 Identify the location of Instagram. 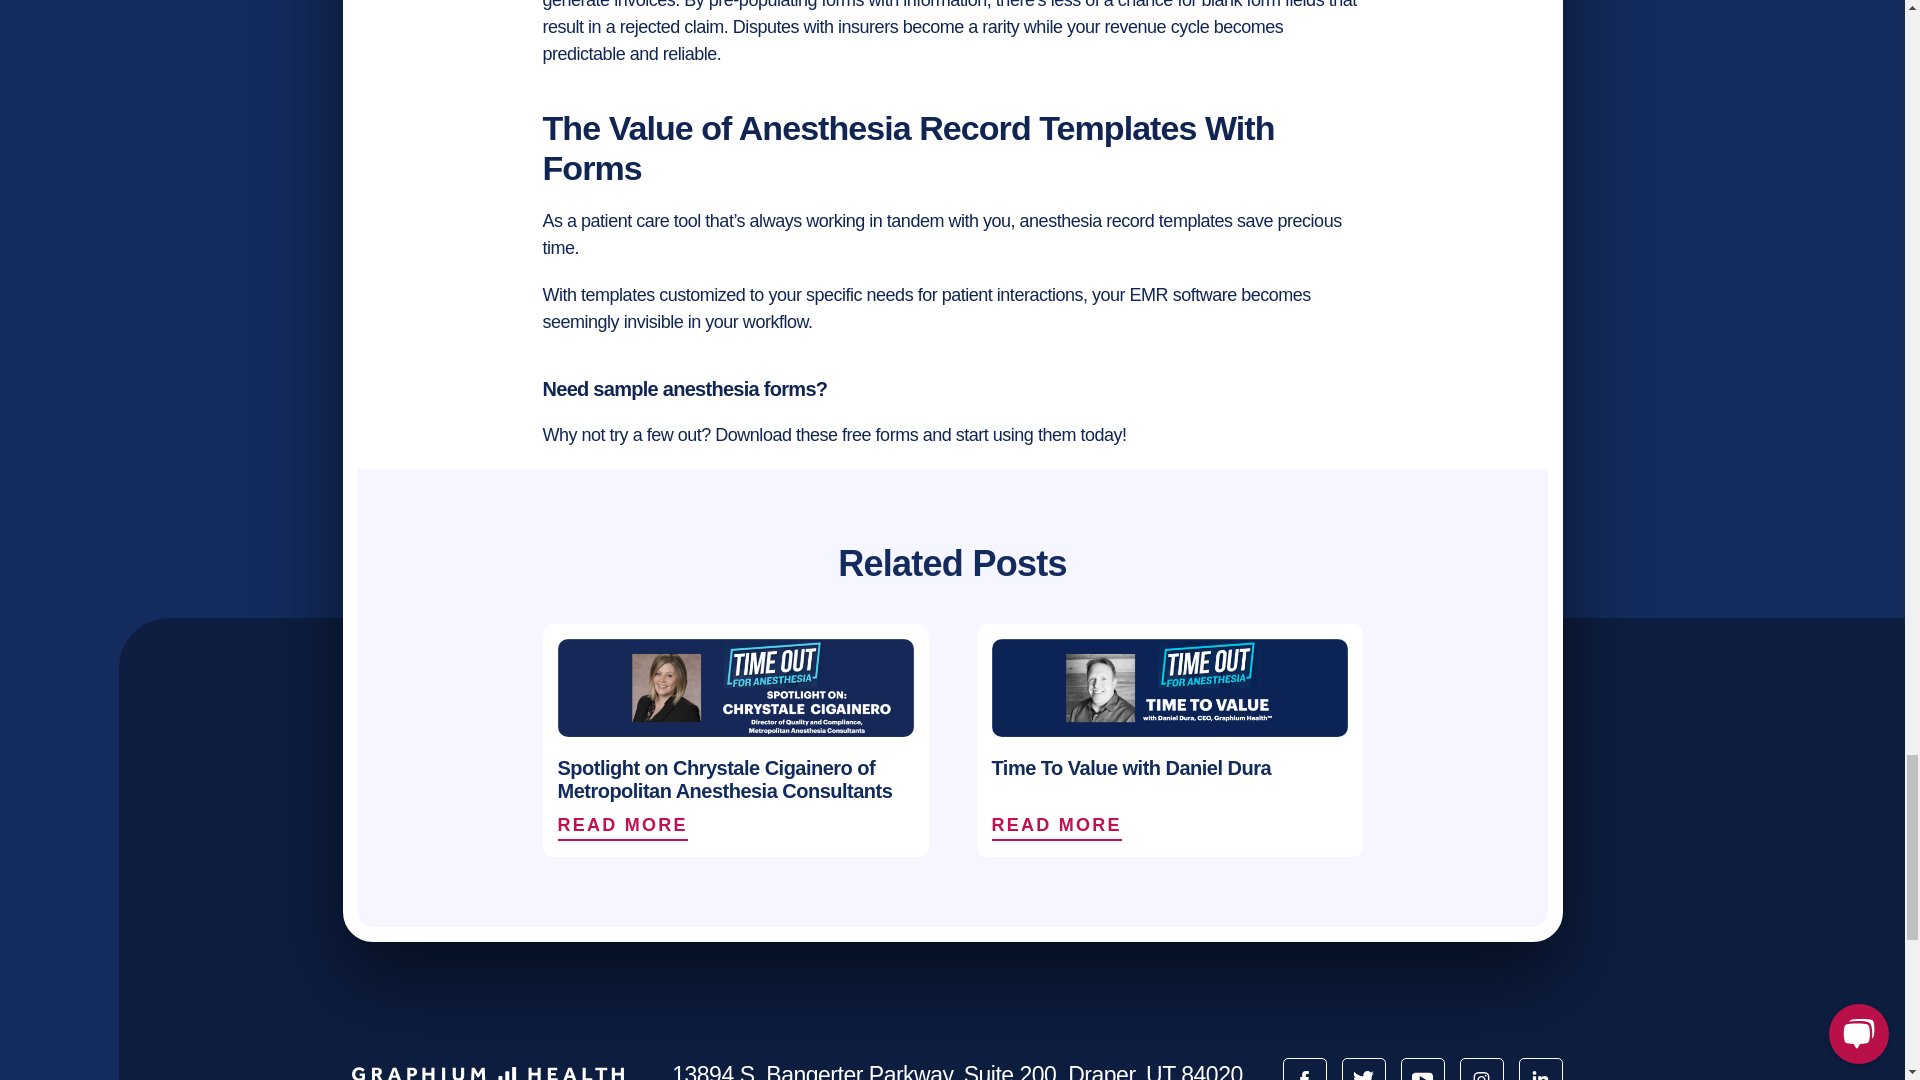
(1481, 1069).